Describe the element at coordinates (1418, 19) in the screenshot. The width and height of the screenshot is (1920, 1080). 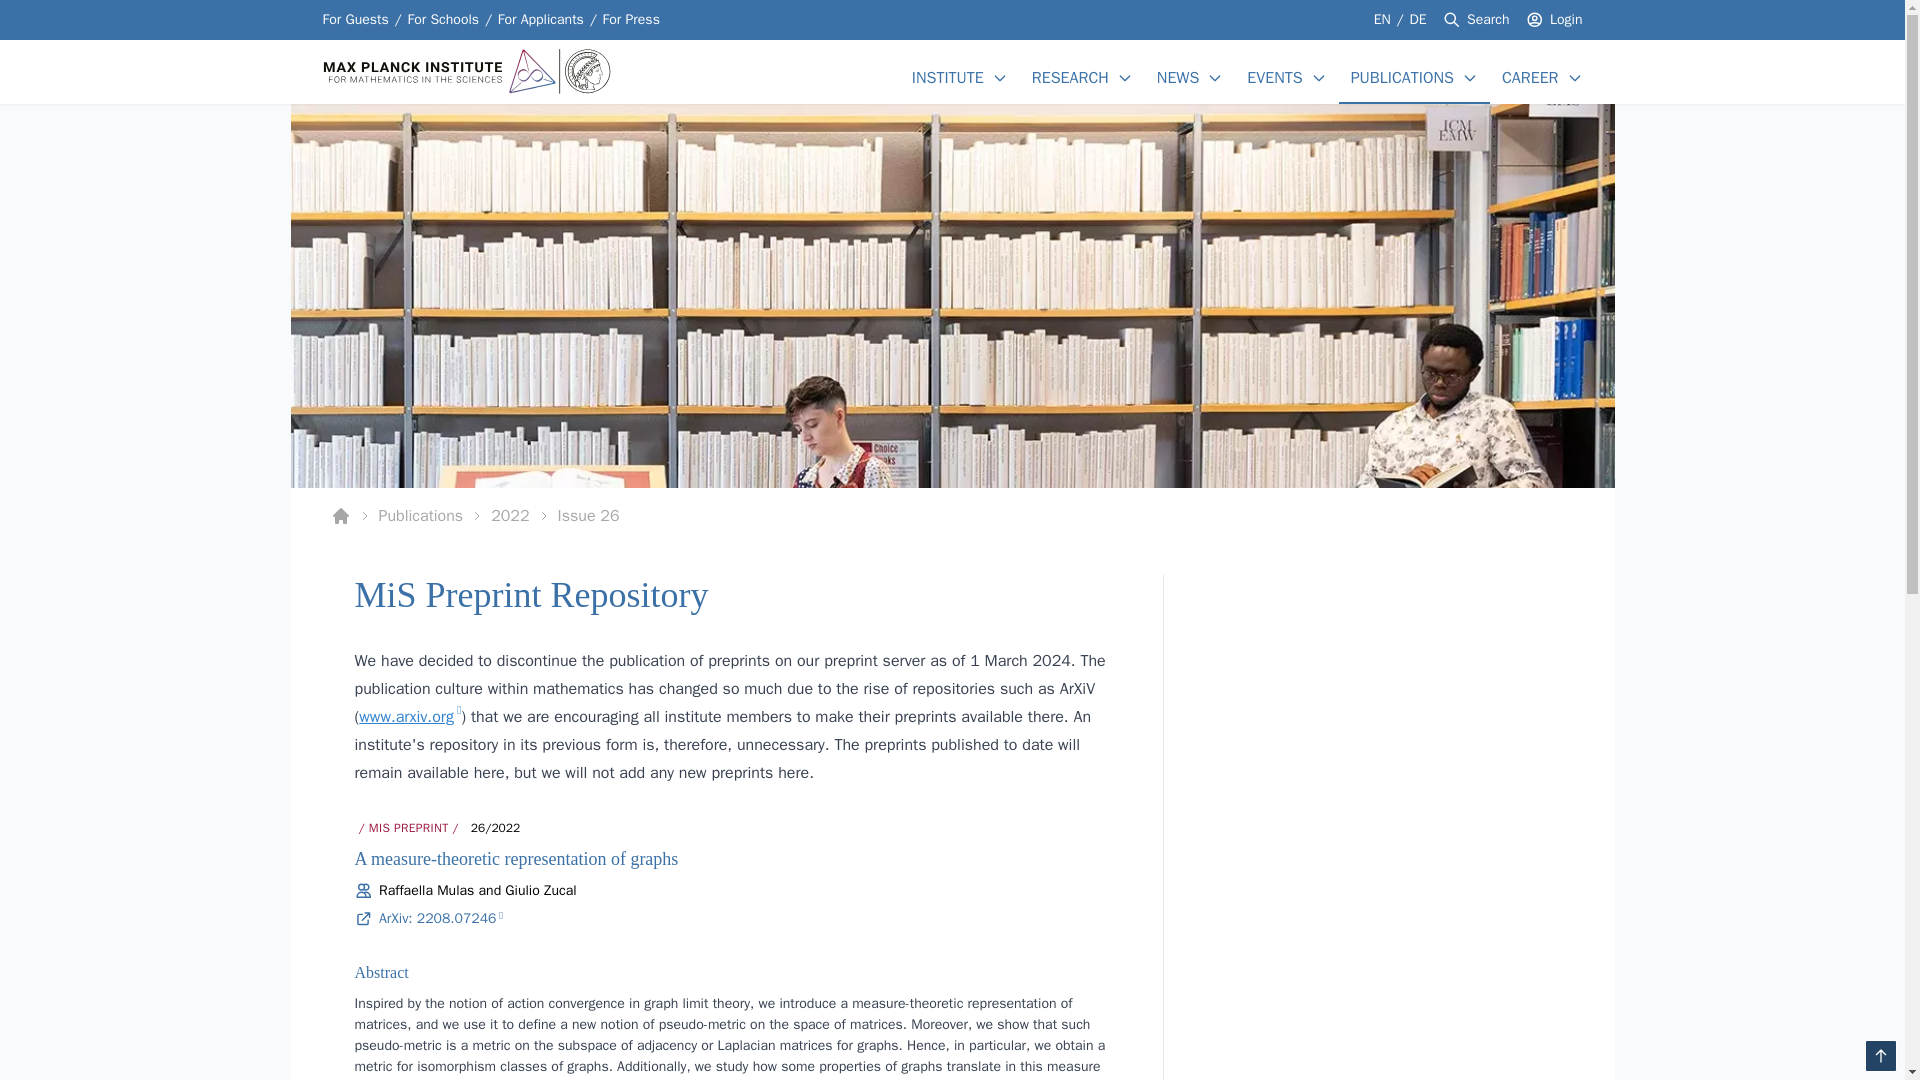
I see `For Applicants` at that location.